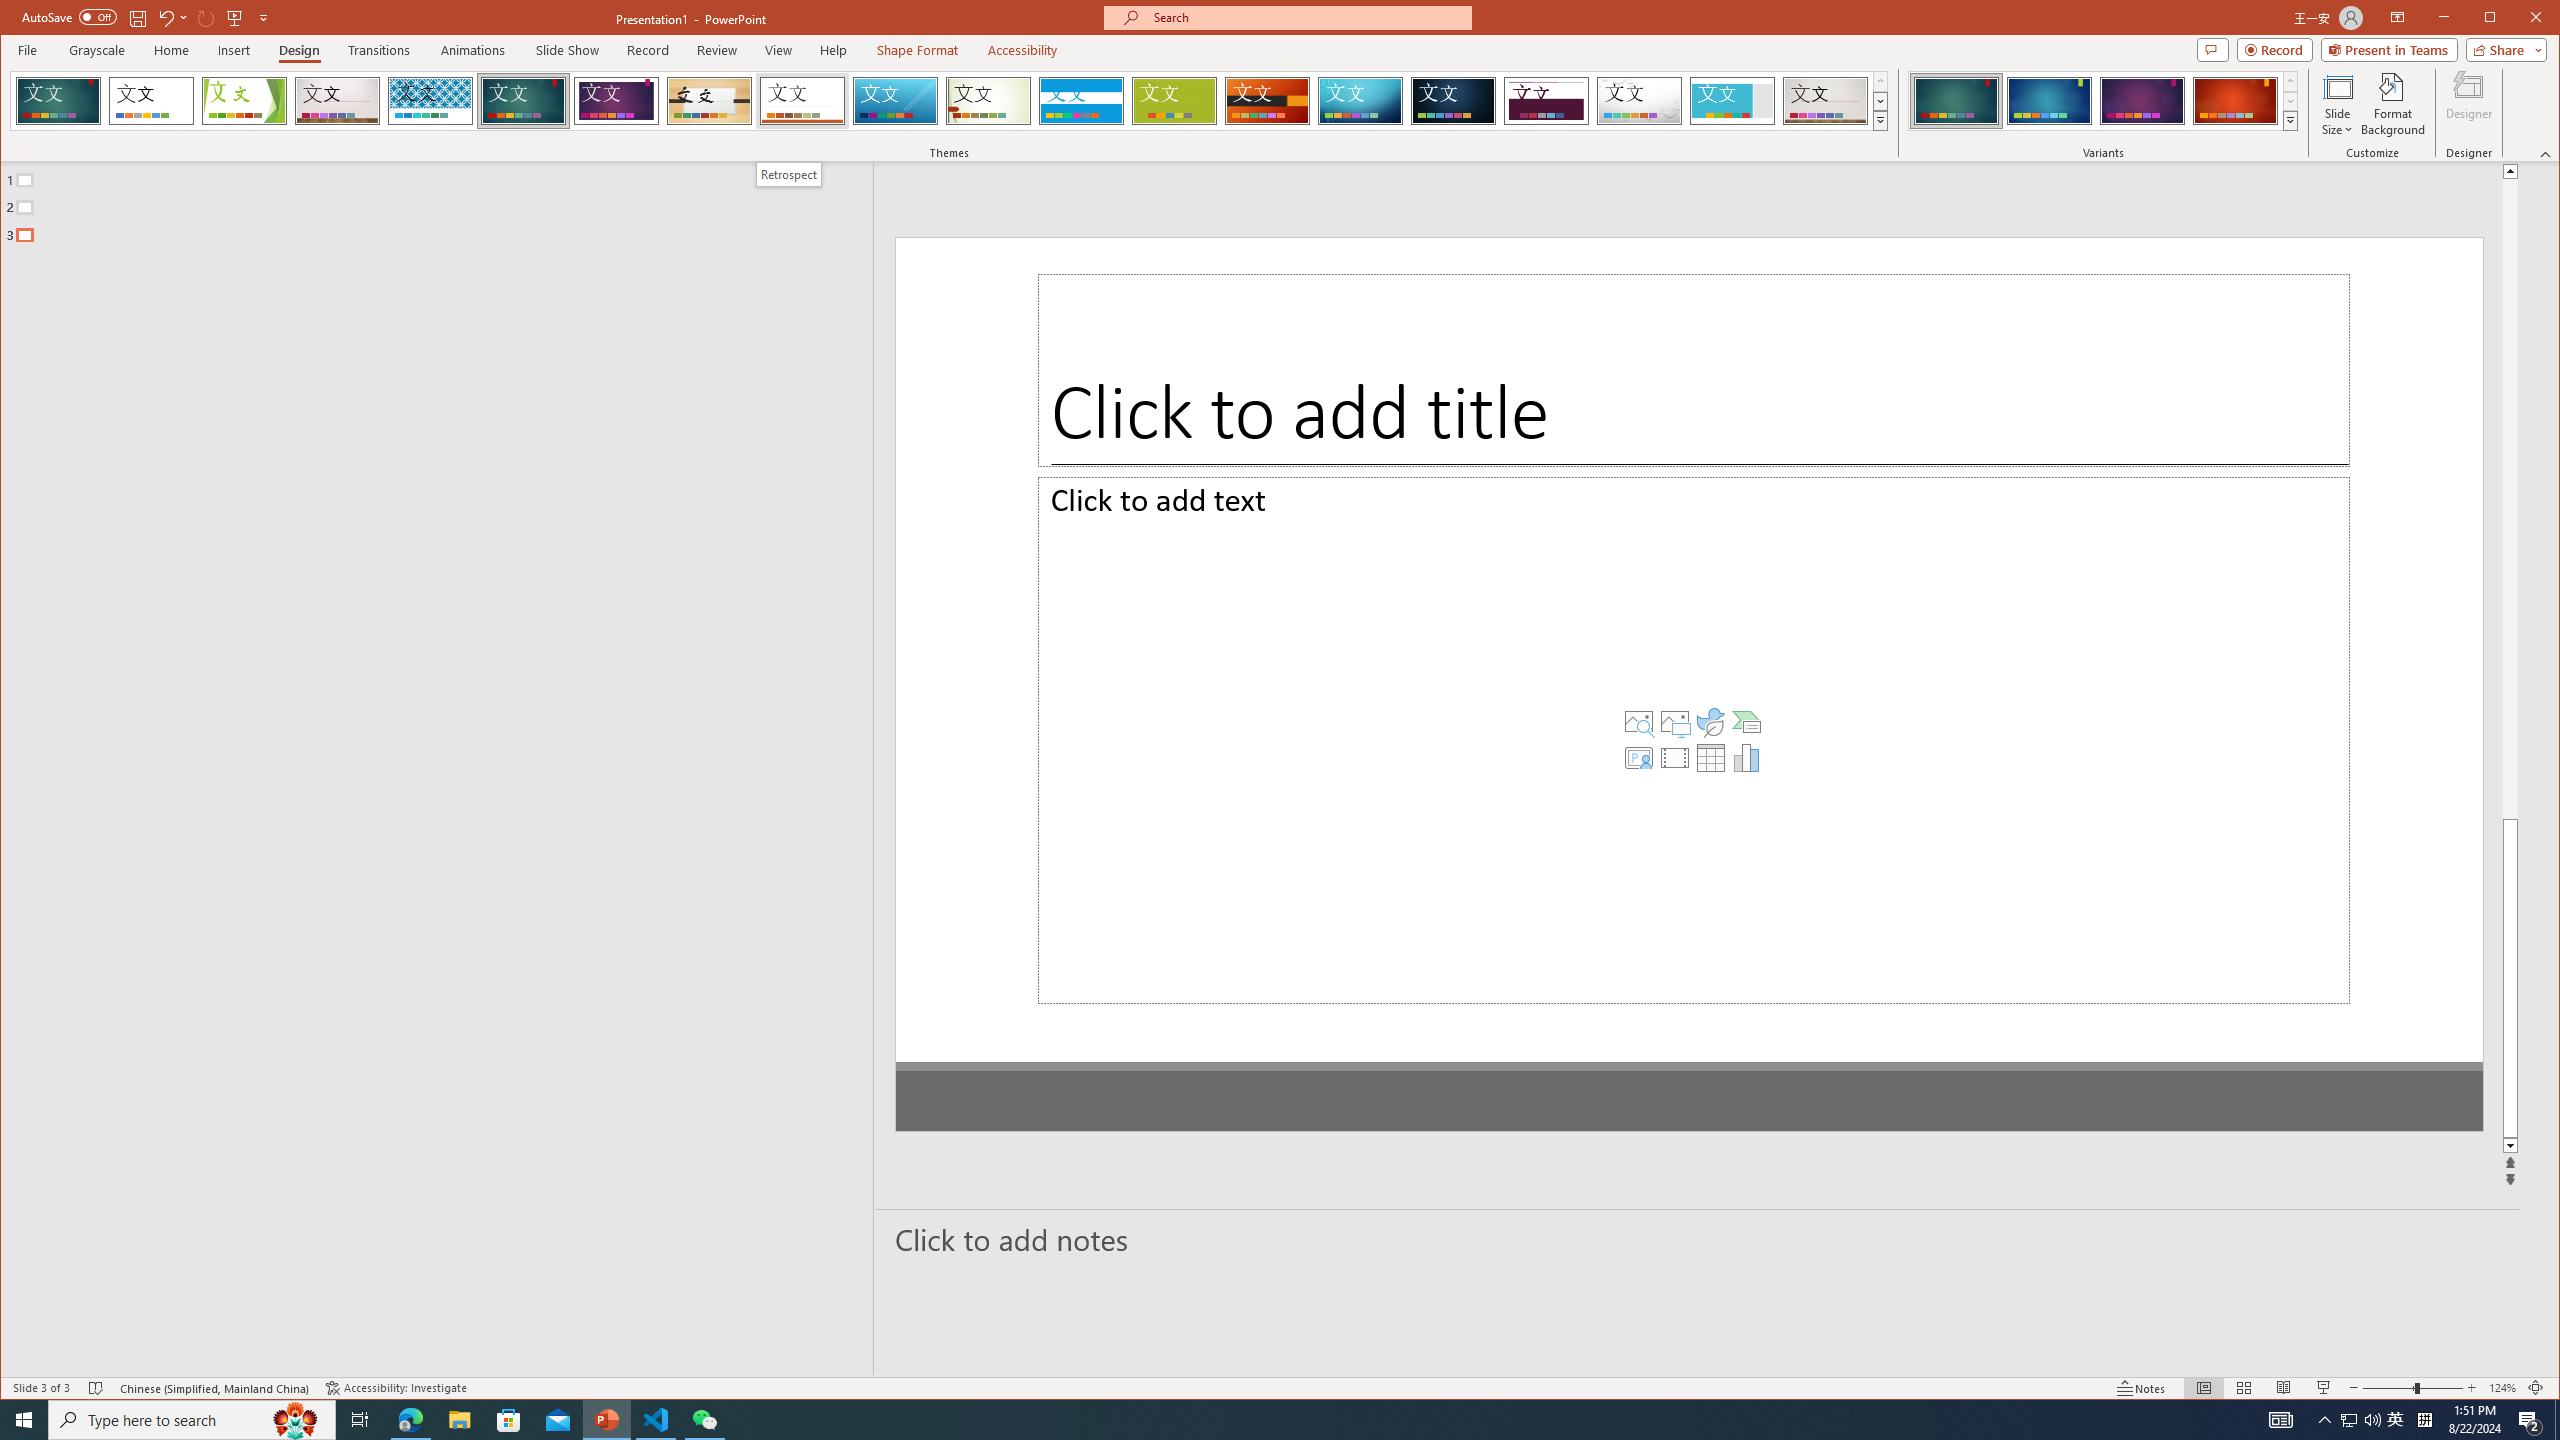 The image size is (2560, 1440). What do you see at coordinates (2142, 101) in the screenshot?
I see `Ion Variant 3` at bounding box center [2142, 101].